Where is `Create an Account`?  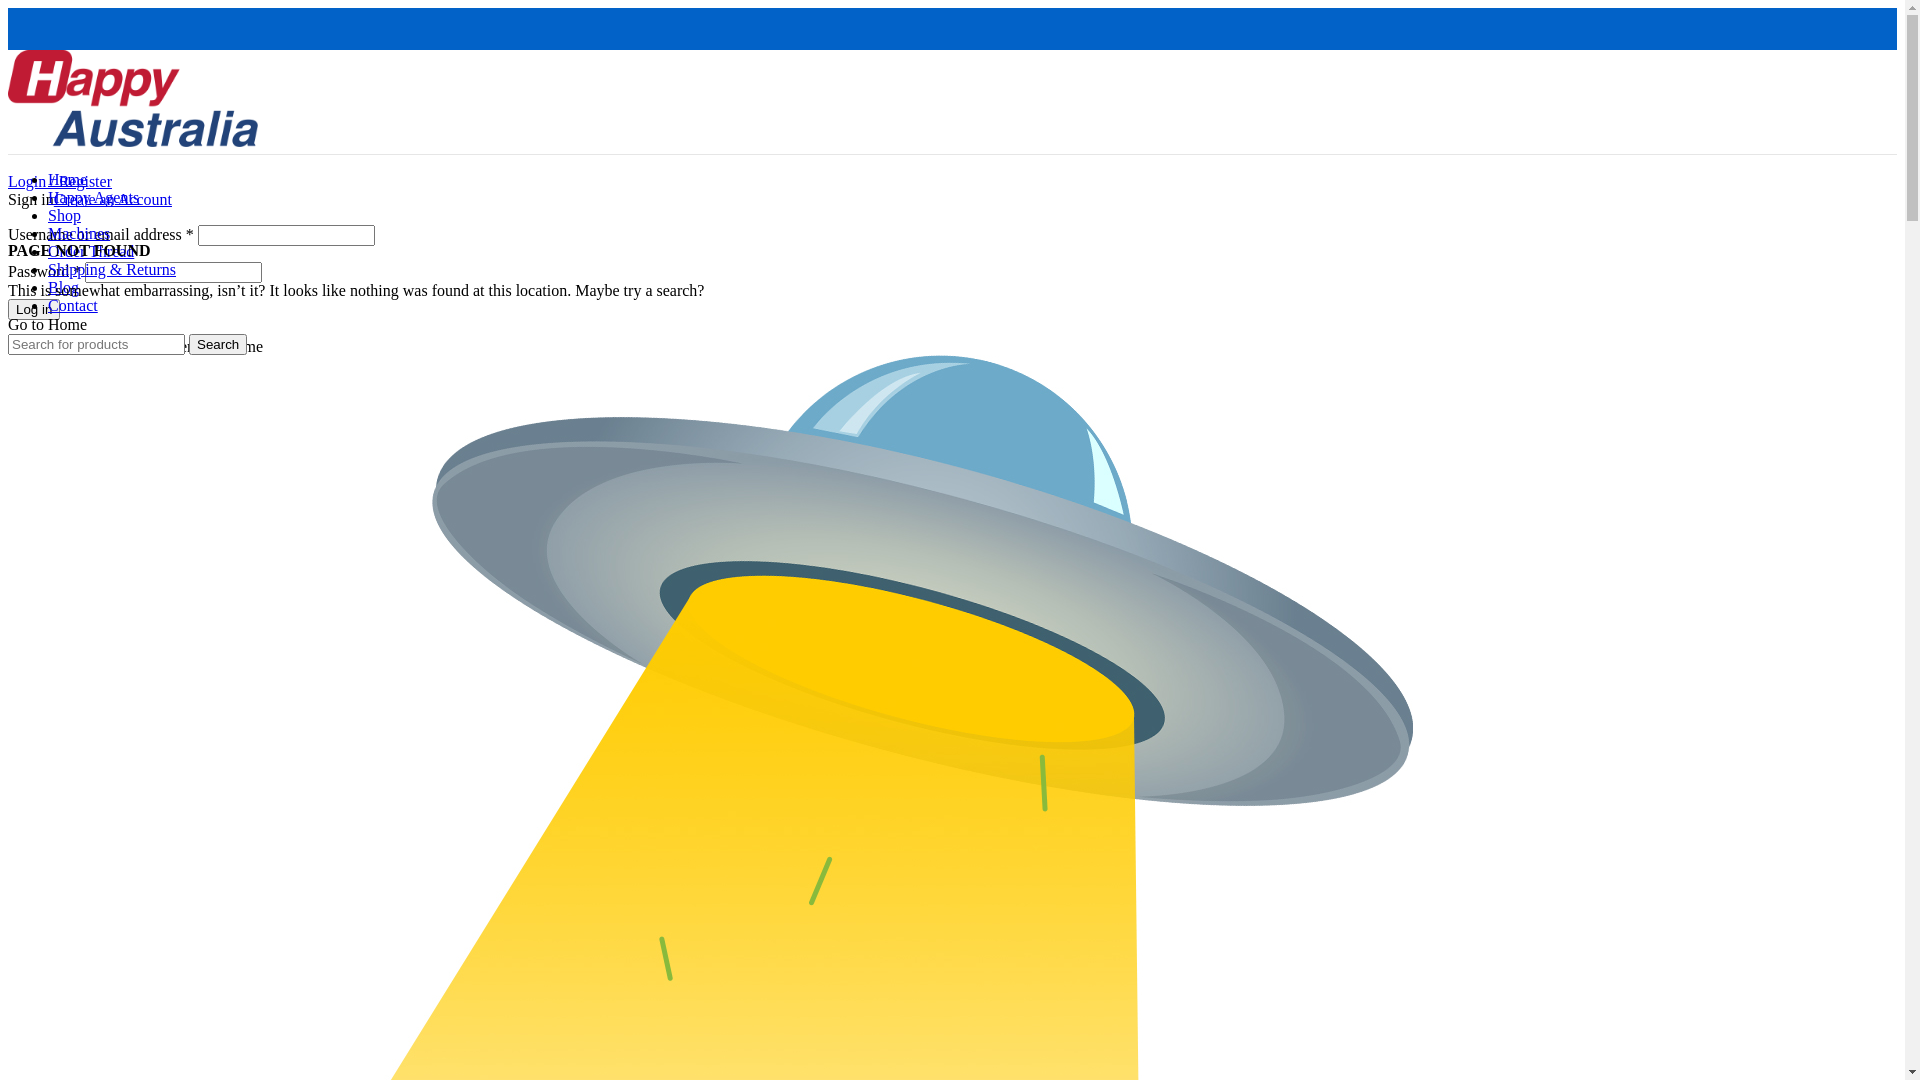 Create an Account is located at coordinates (113, 200).